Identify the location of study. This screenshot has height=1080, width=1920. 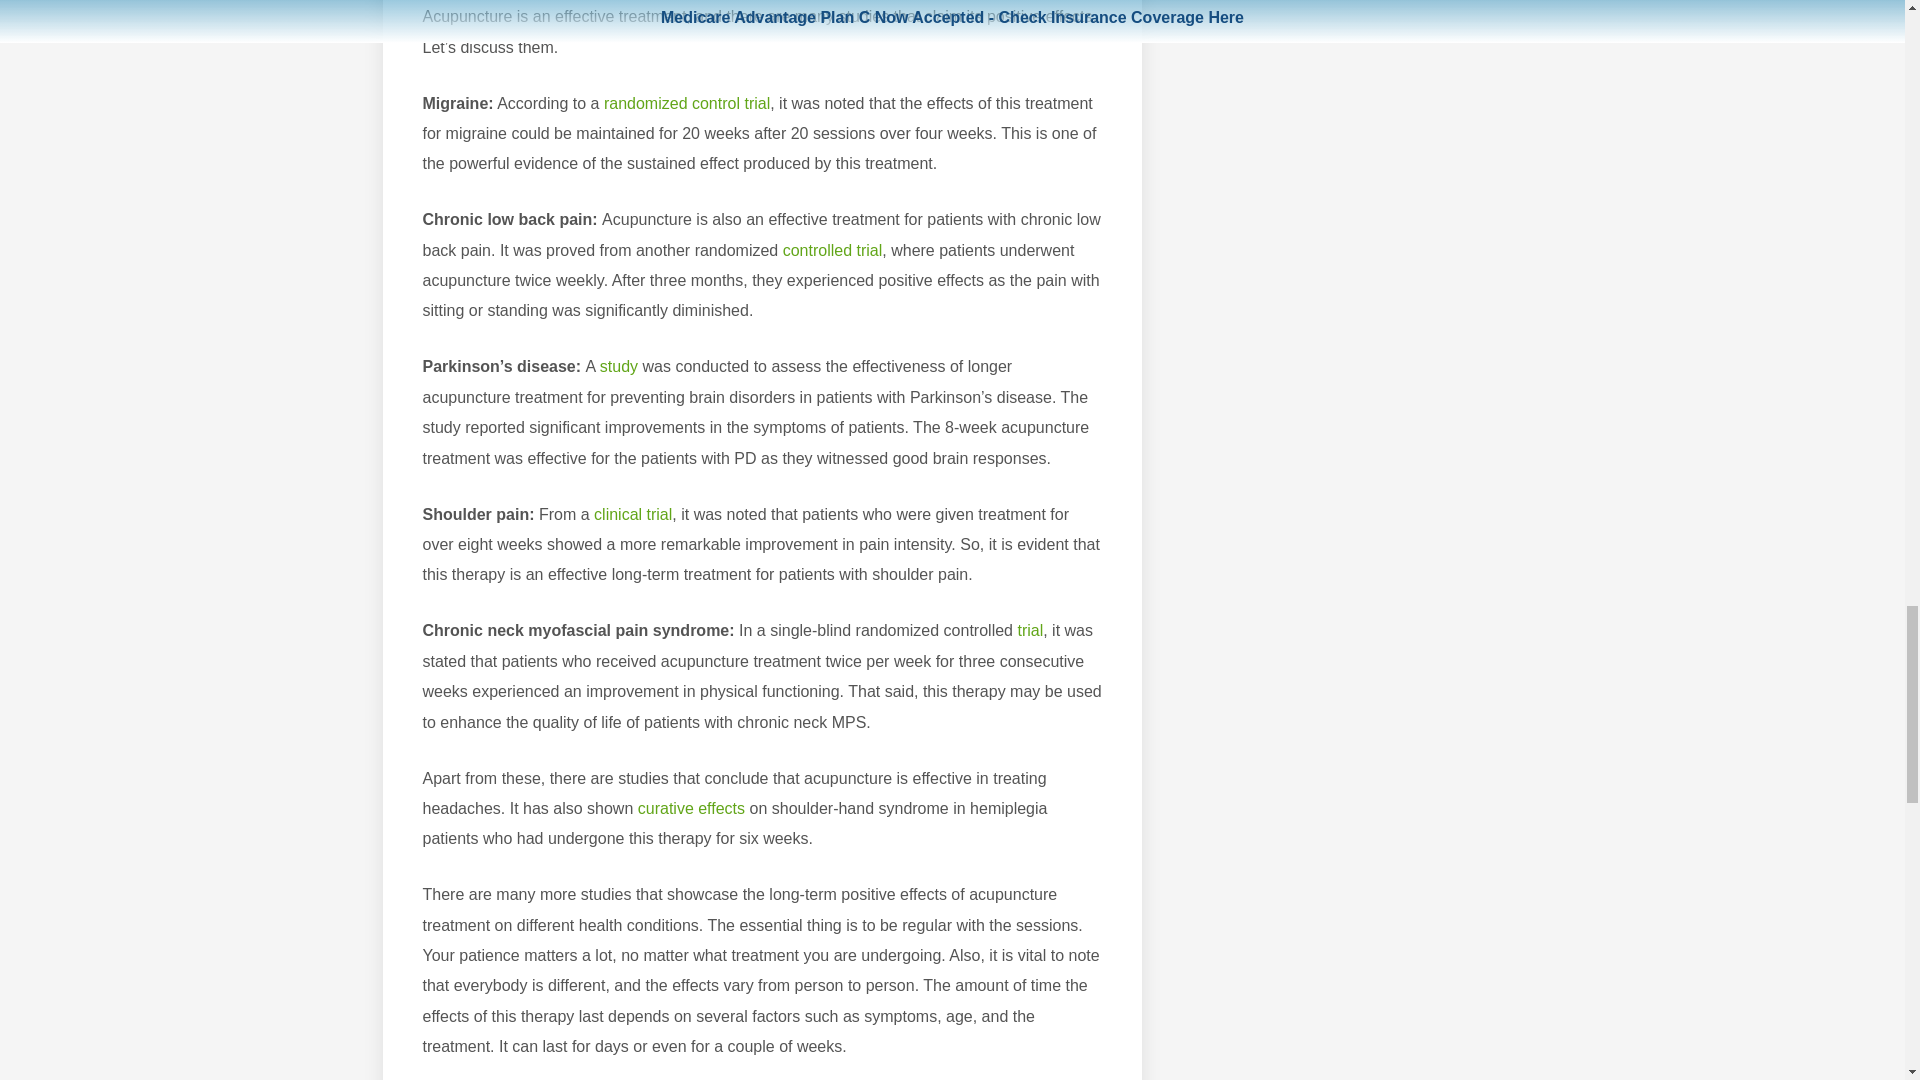
(618, 366).